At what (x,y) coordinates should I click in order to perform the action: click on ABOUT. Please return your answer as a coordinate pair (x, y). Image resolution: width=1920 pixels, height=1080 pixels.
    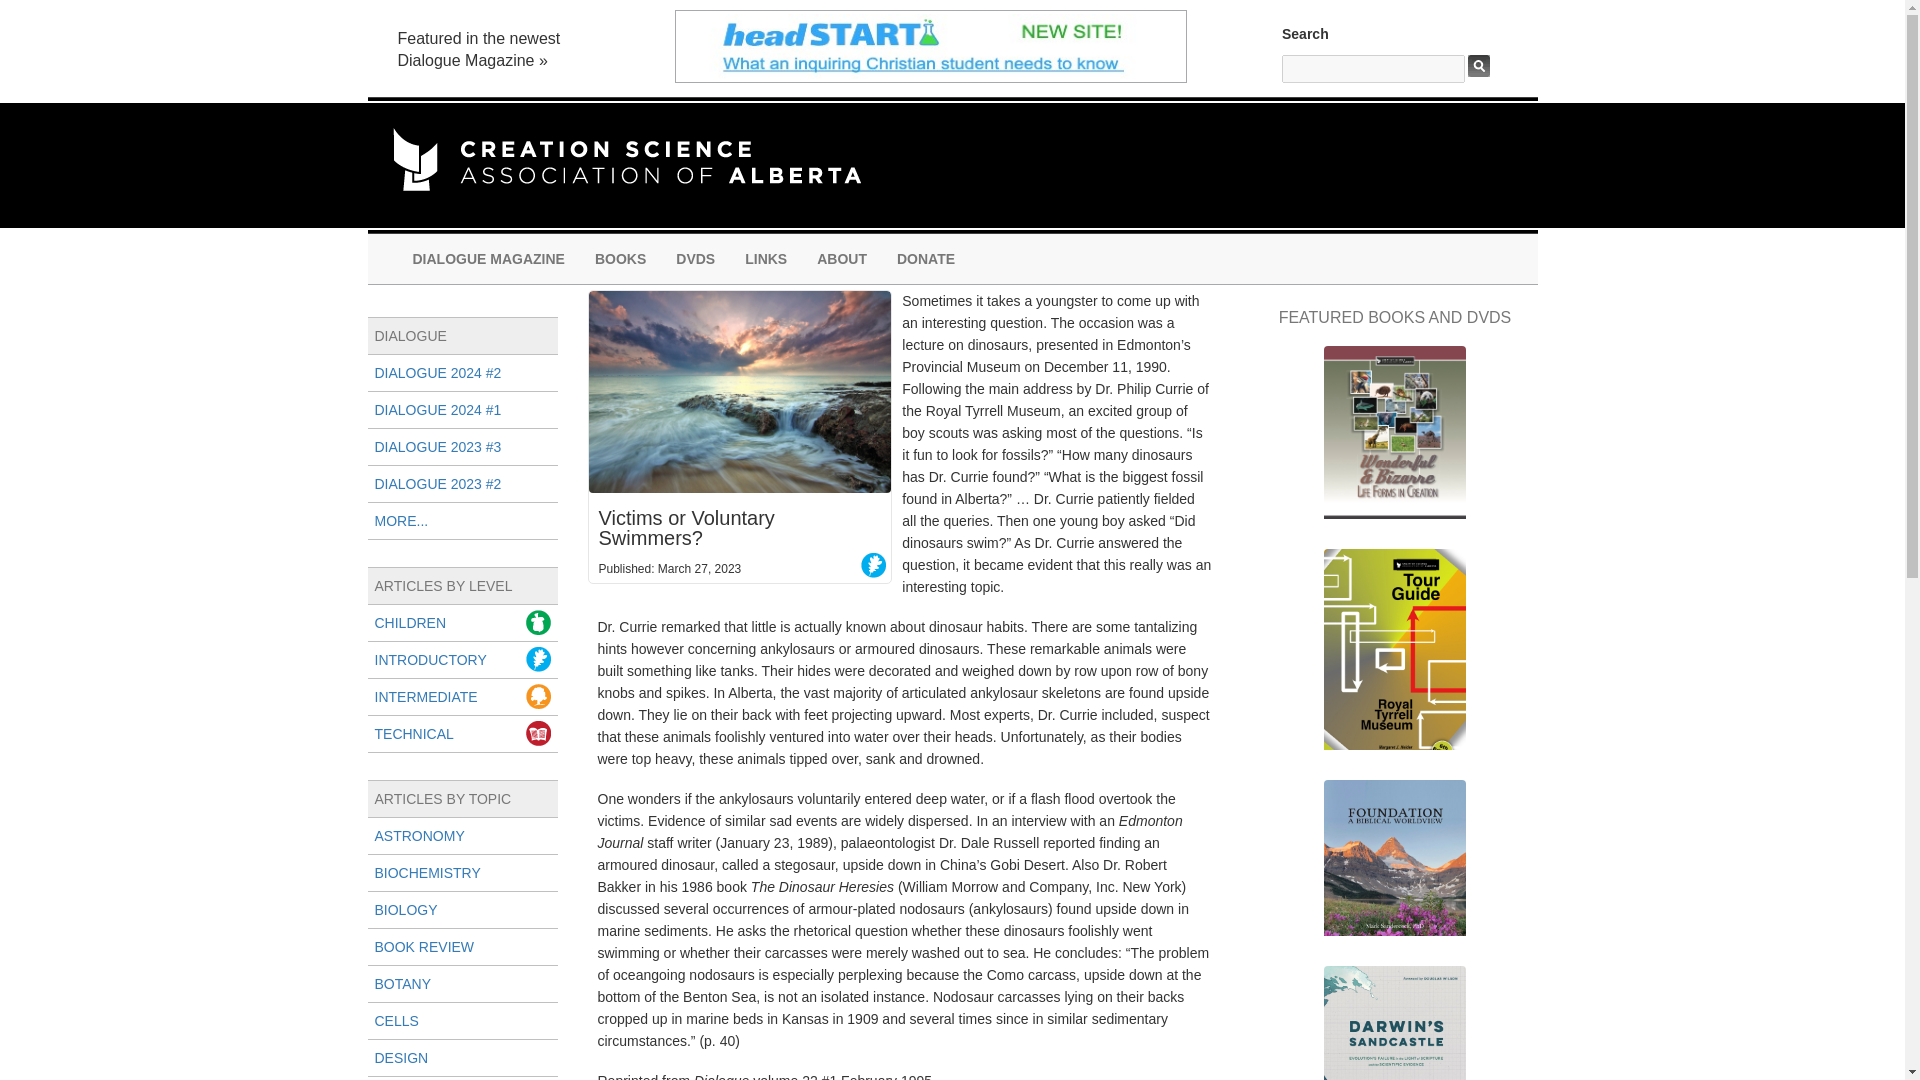
    Looking at the image, I should click on (842, 259).